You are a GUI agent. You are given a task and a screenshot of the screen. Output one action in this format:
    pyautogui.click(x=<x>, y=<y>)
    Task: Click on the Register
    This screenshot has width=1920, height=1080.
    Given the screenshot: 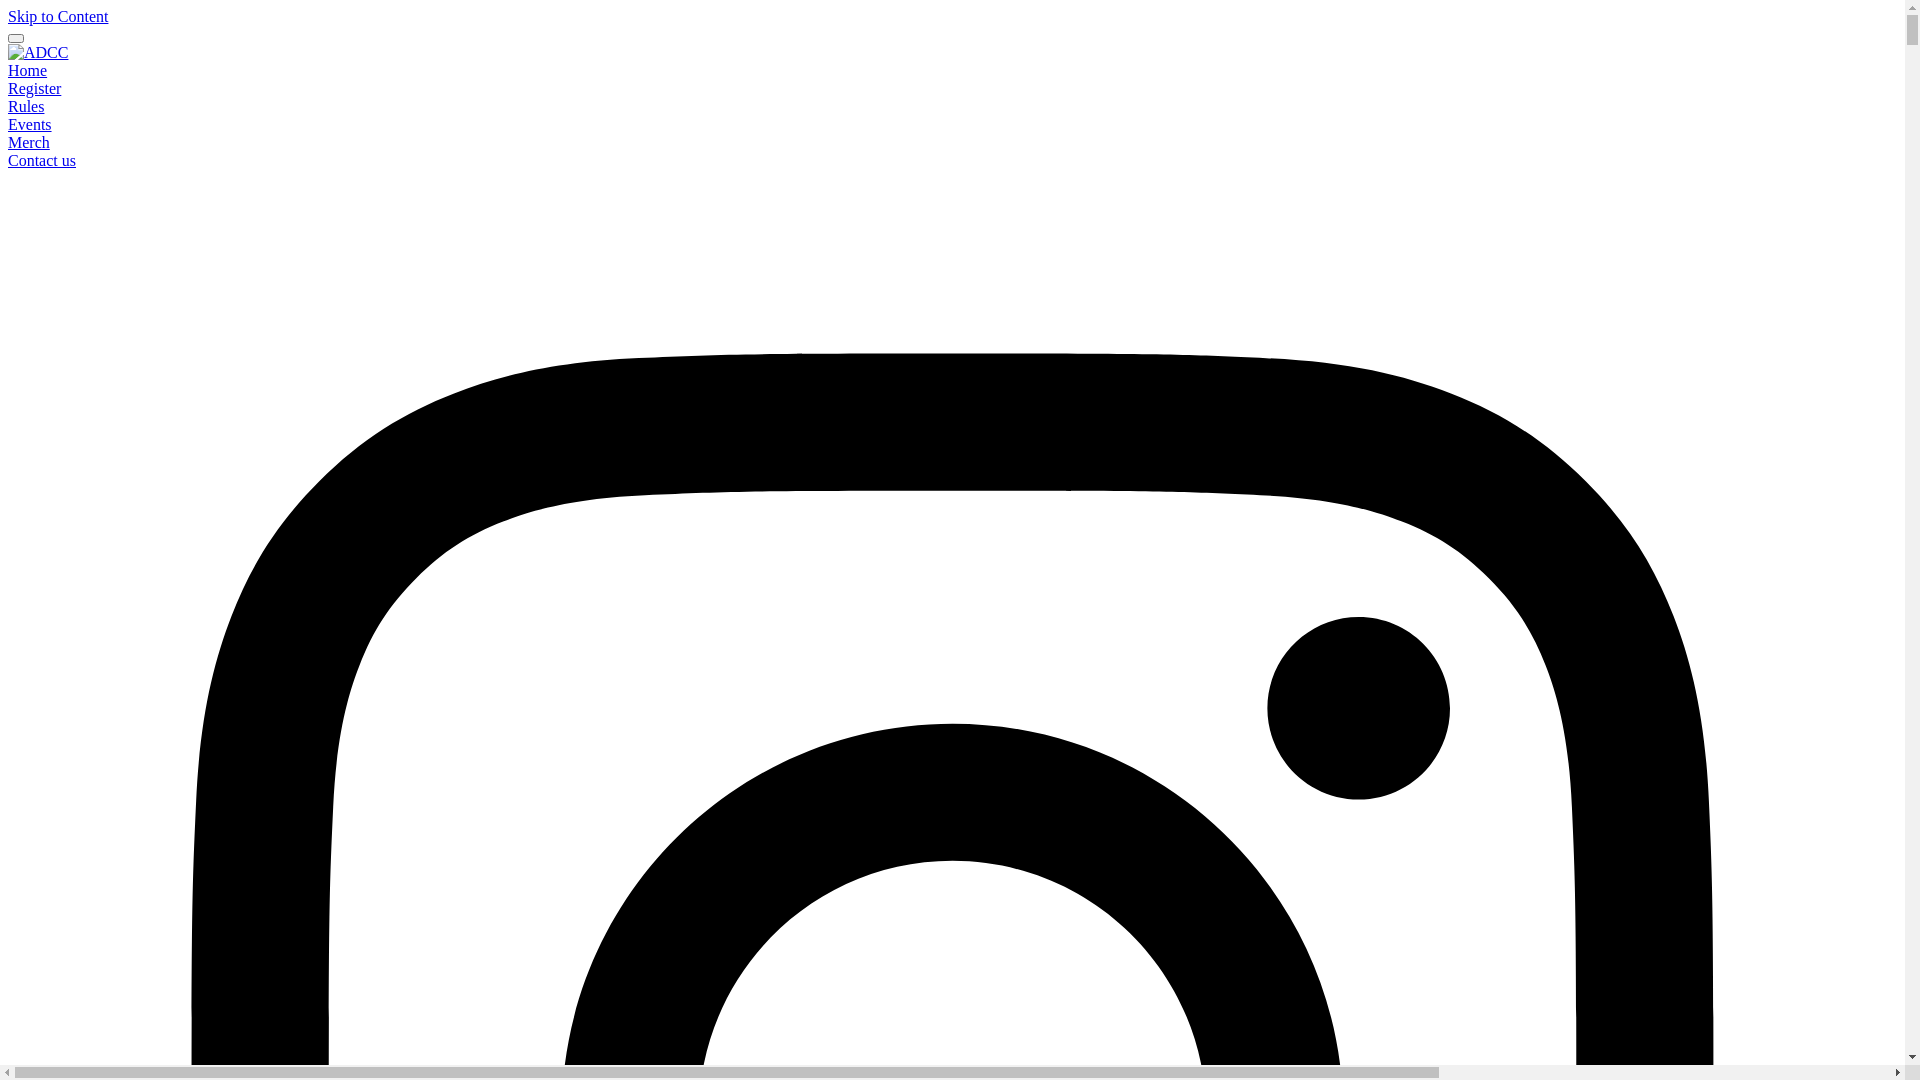 What is the action you would take?
    pyautogui.click(x=34, y=88)
    